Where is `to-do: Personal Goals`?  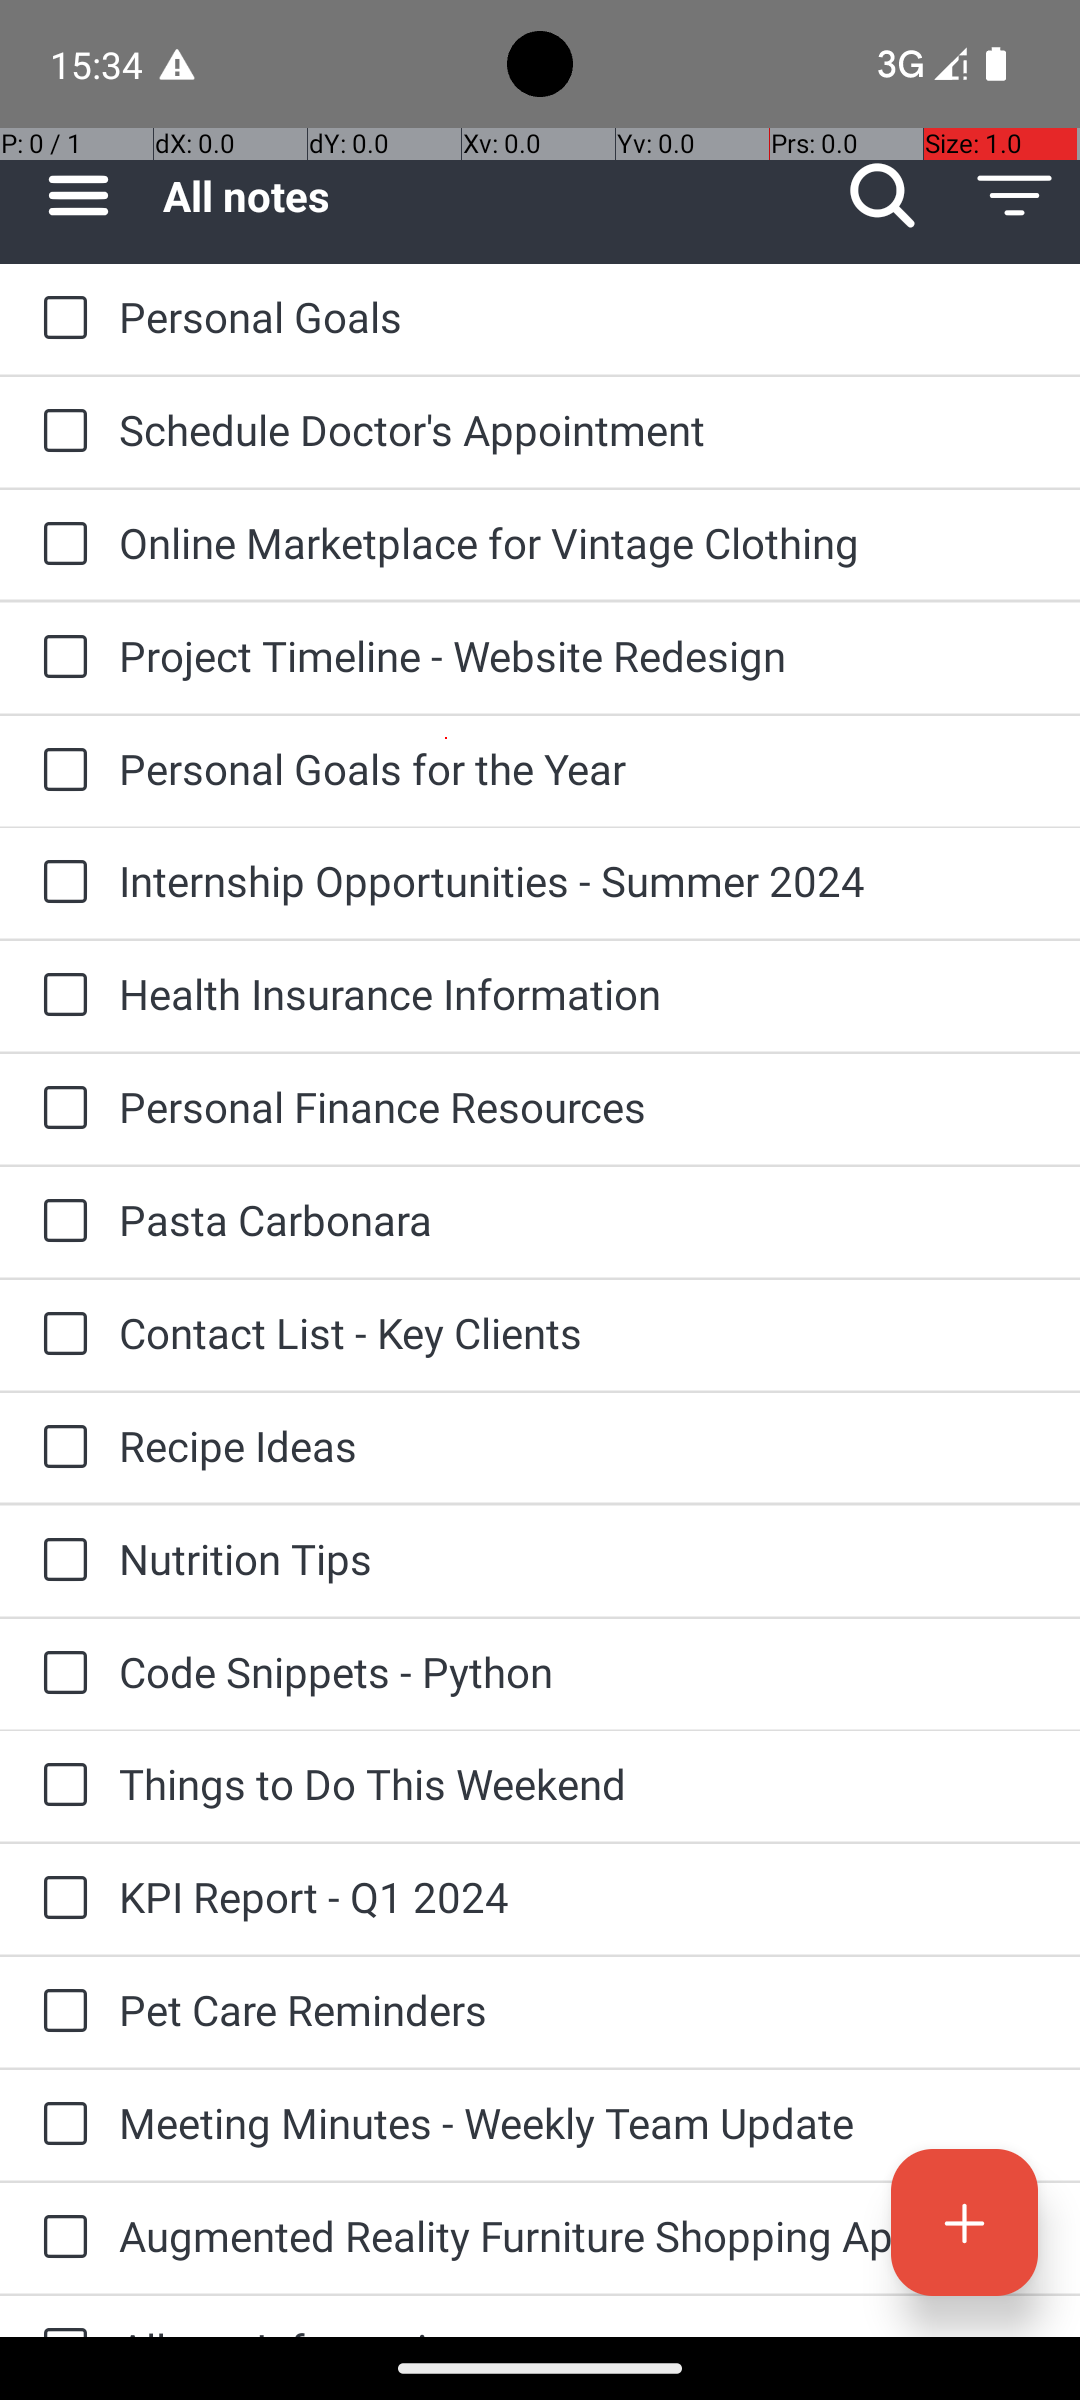 to-do: Personal Goals is located at coordinates (60, 319).